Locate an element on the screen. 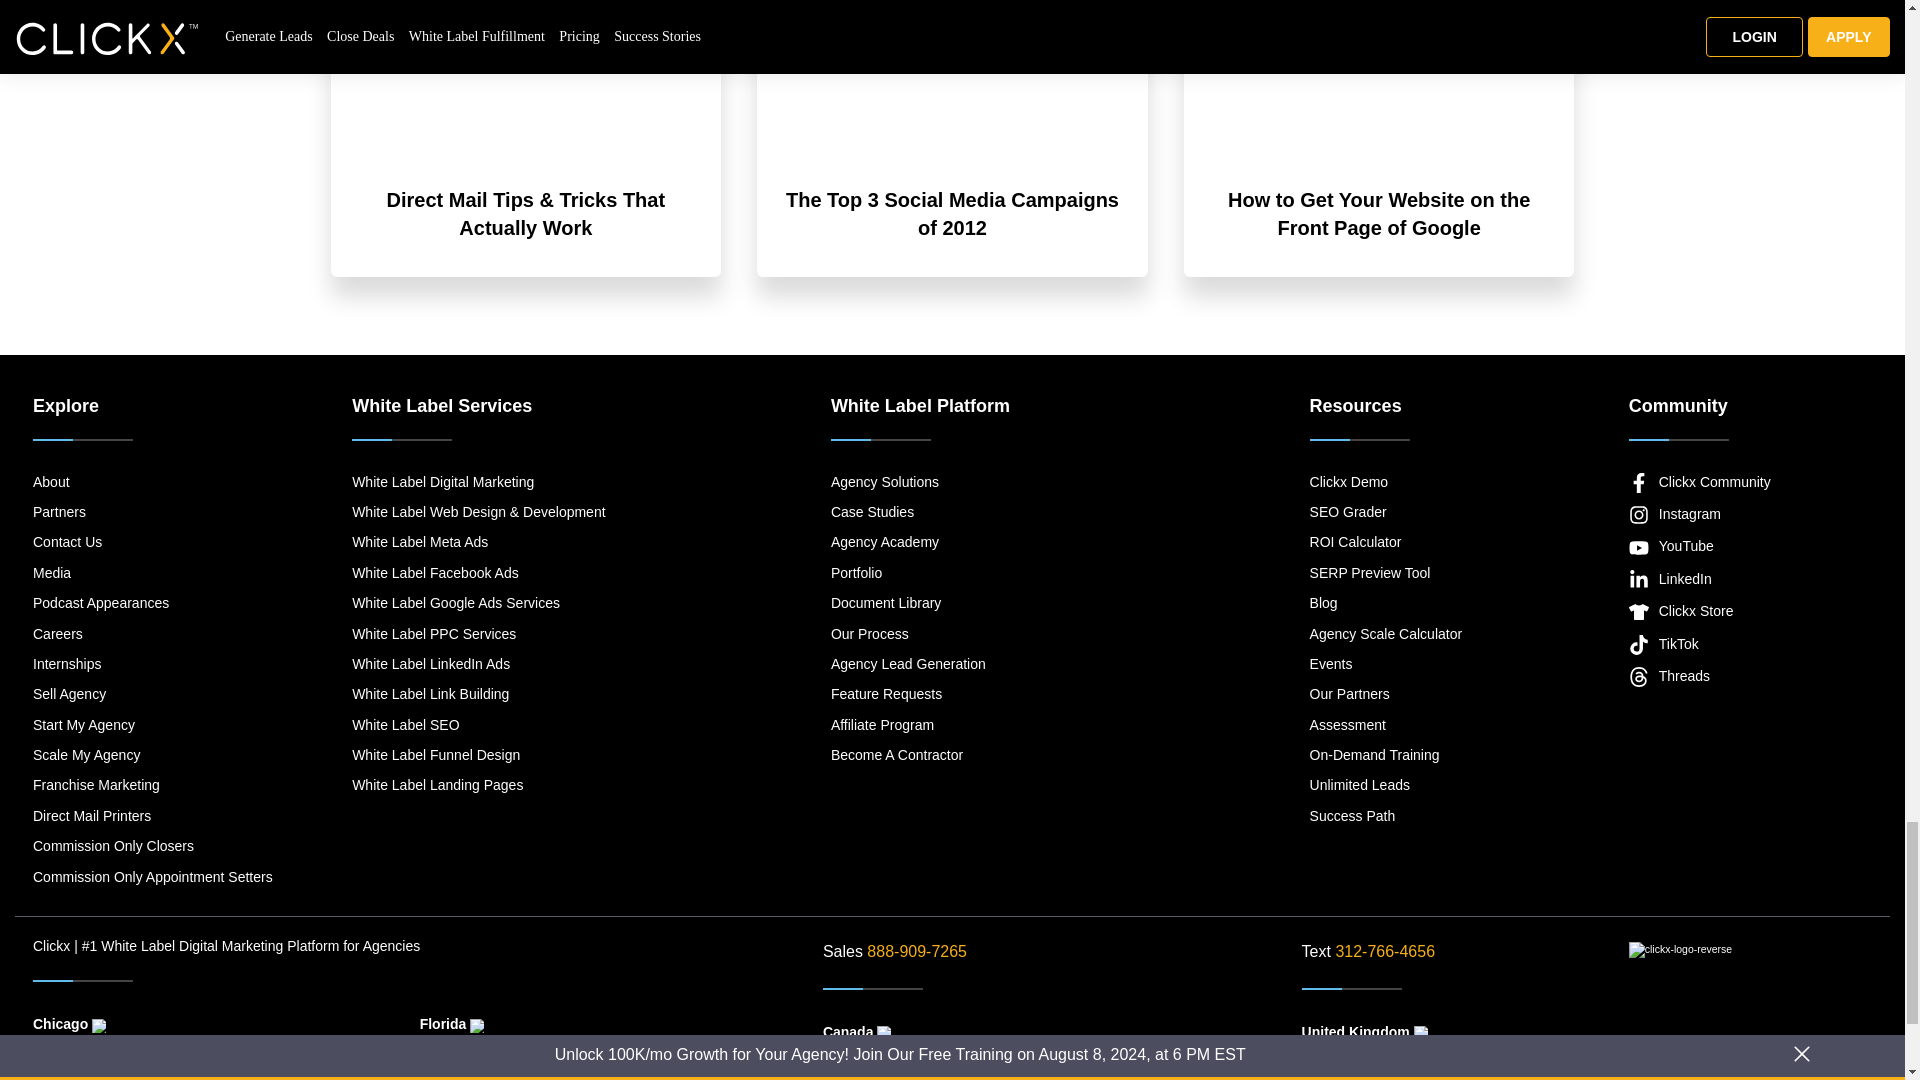  How to Get Your Website on the Front Page of Google is located at coordinates (1379, 214).